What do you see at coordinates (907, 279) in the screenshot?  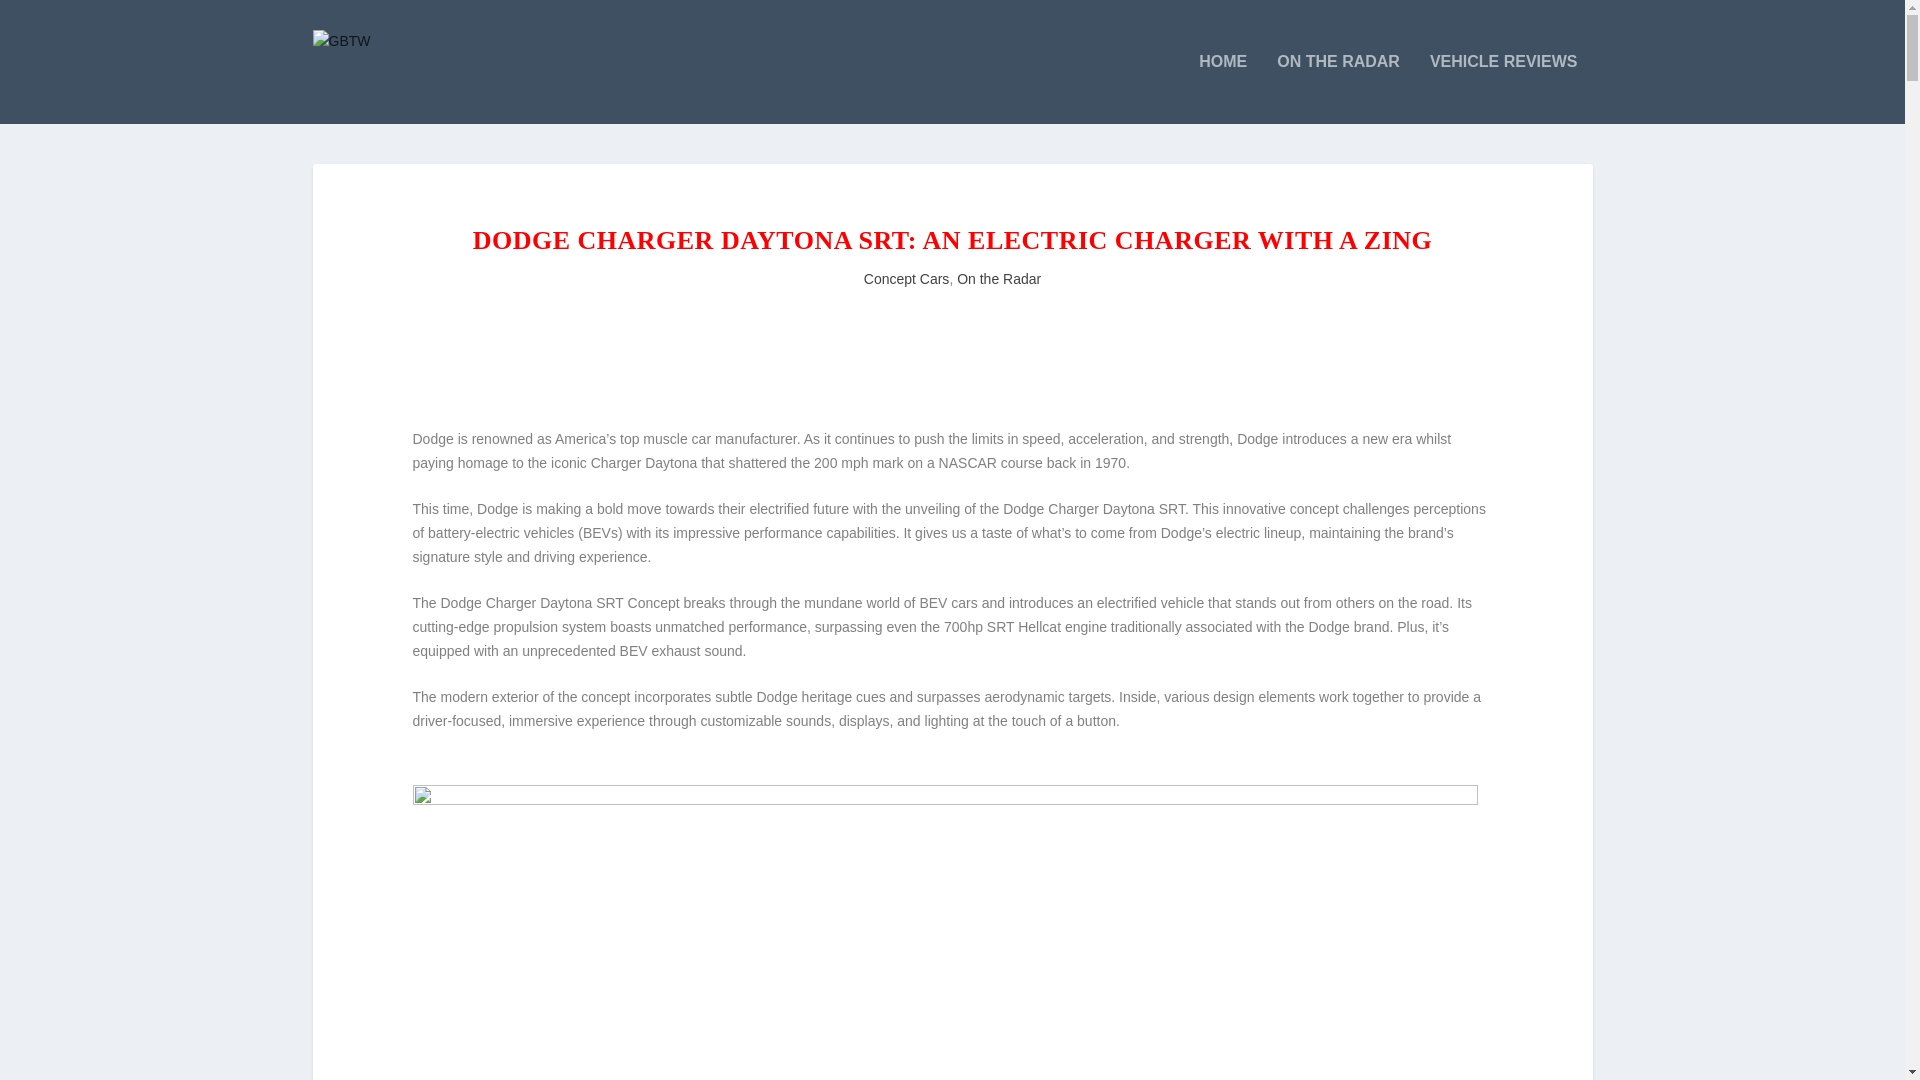 I see `Concept Cars` at bounding box center [907, 279].